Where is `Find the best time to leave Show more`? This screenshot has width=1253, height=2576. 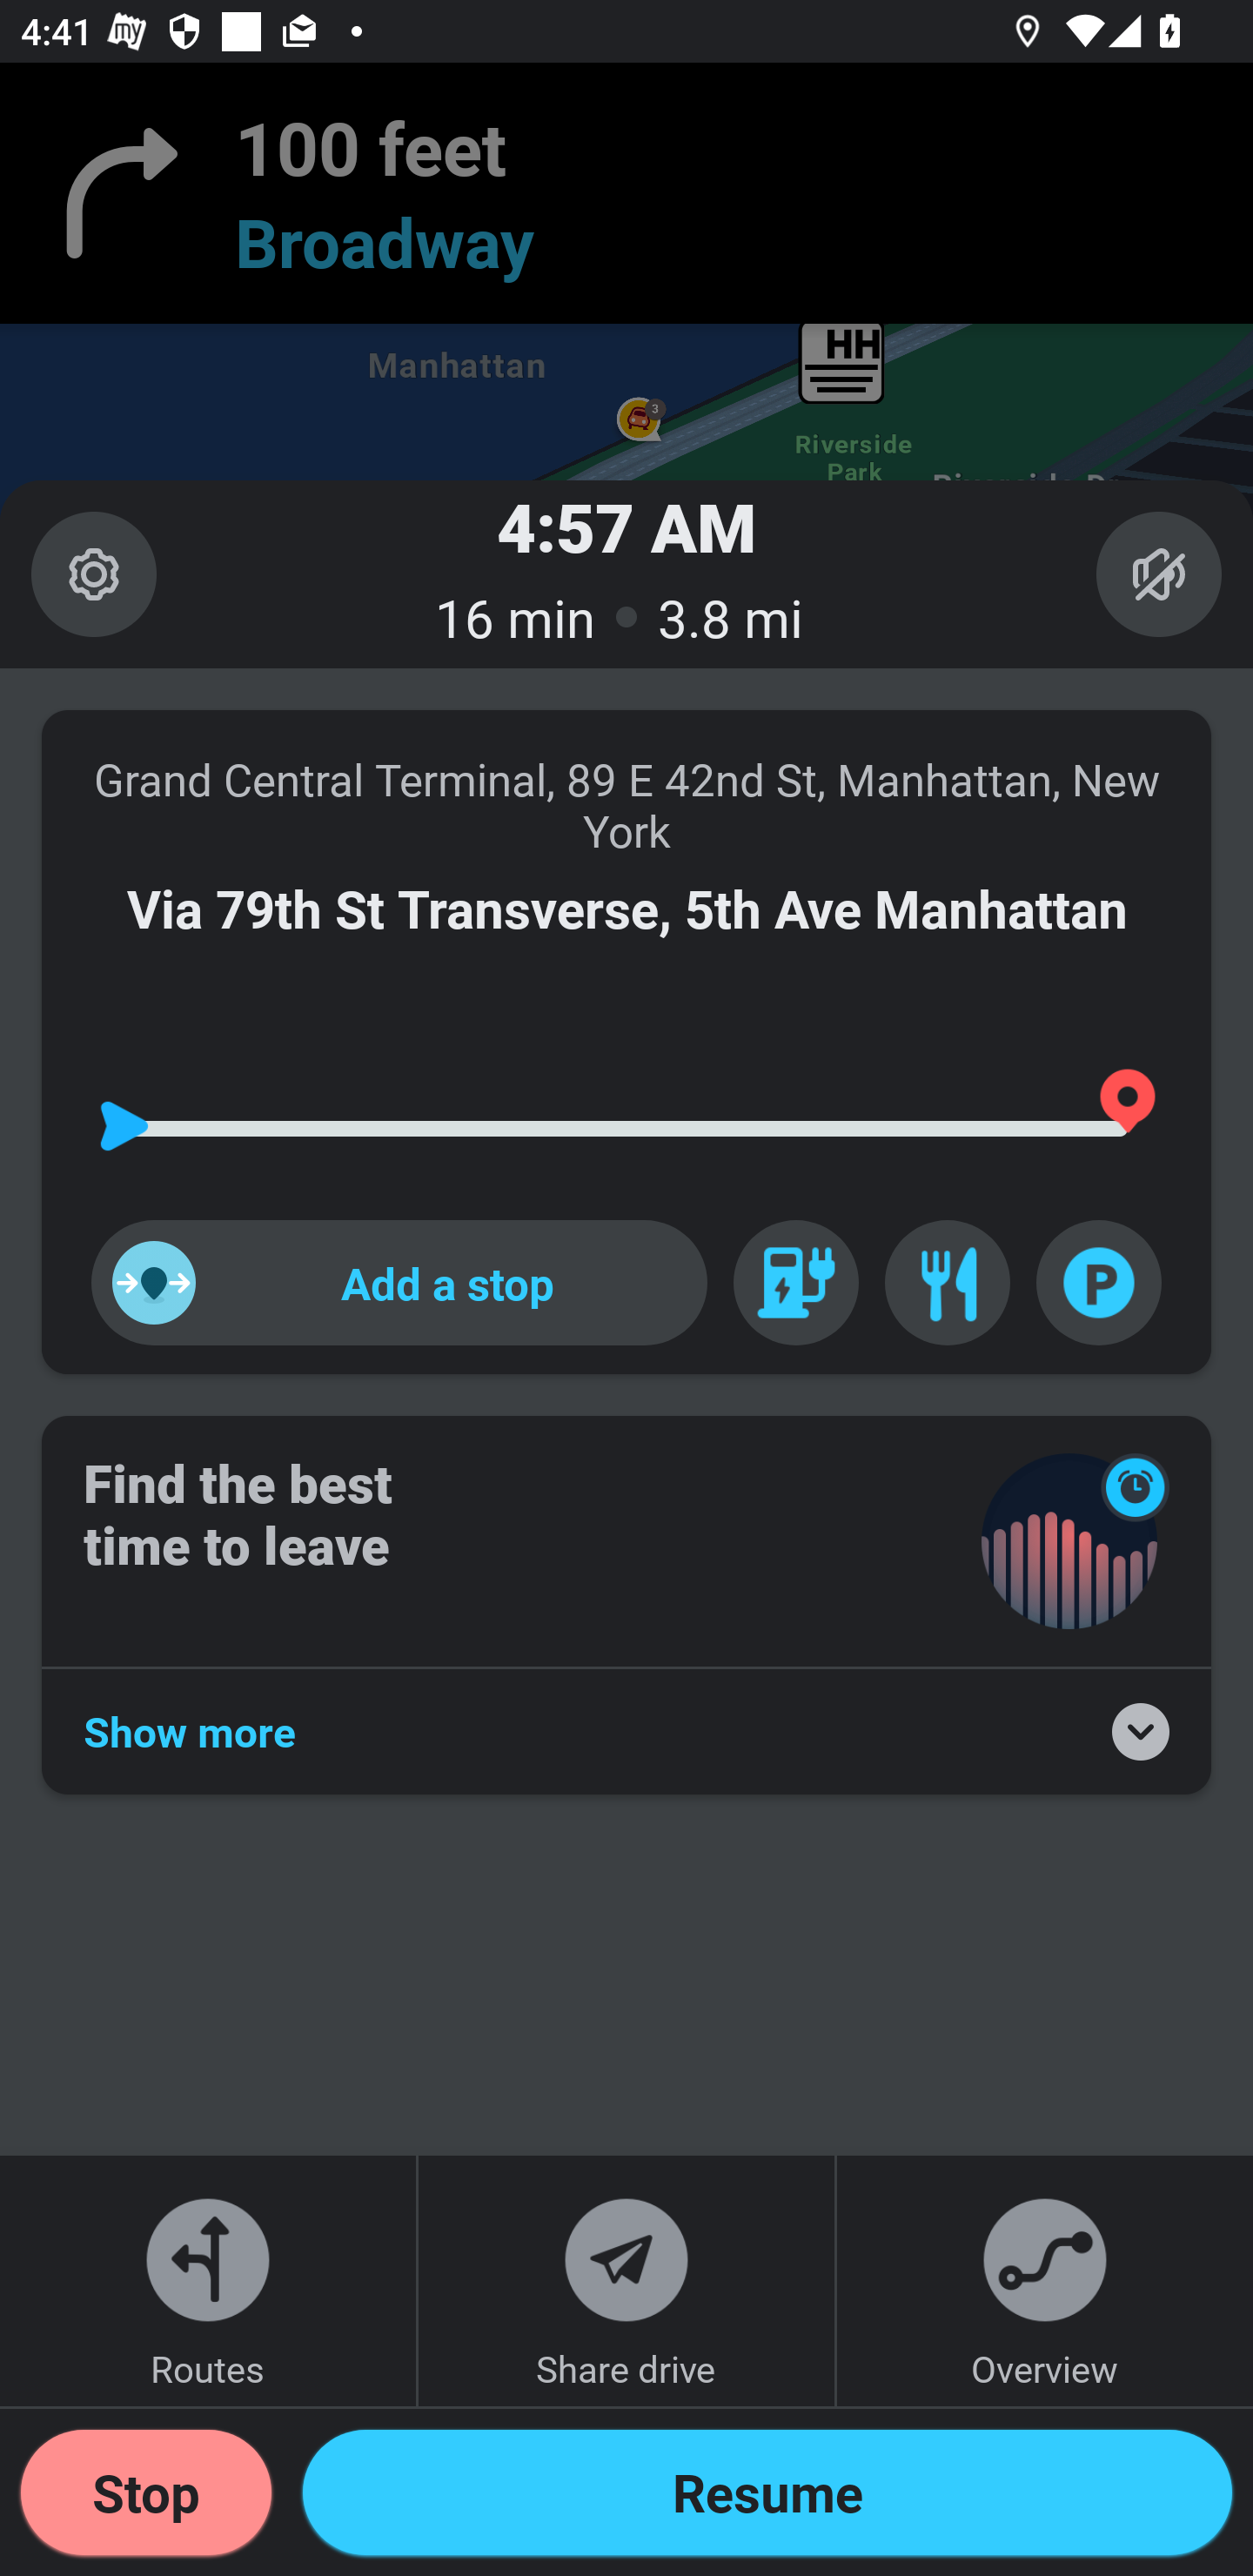
Find the best time to leave Show more is located at coordinates (626, 1606).